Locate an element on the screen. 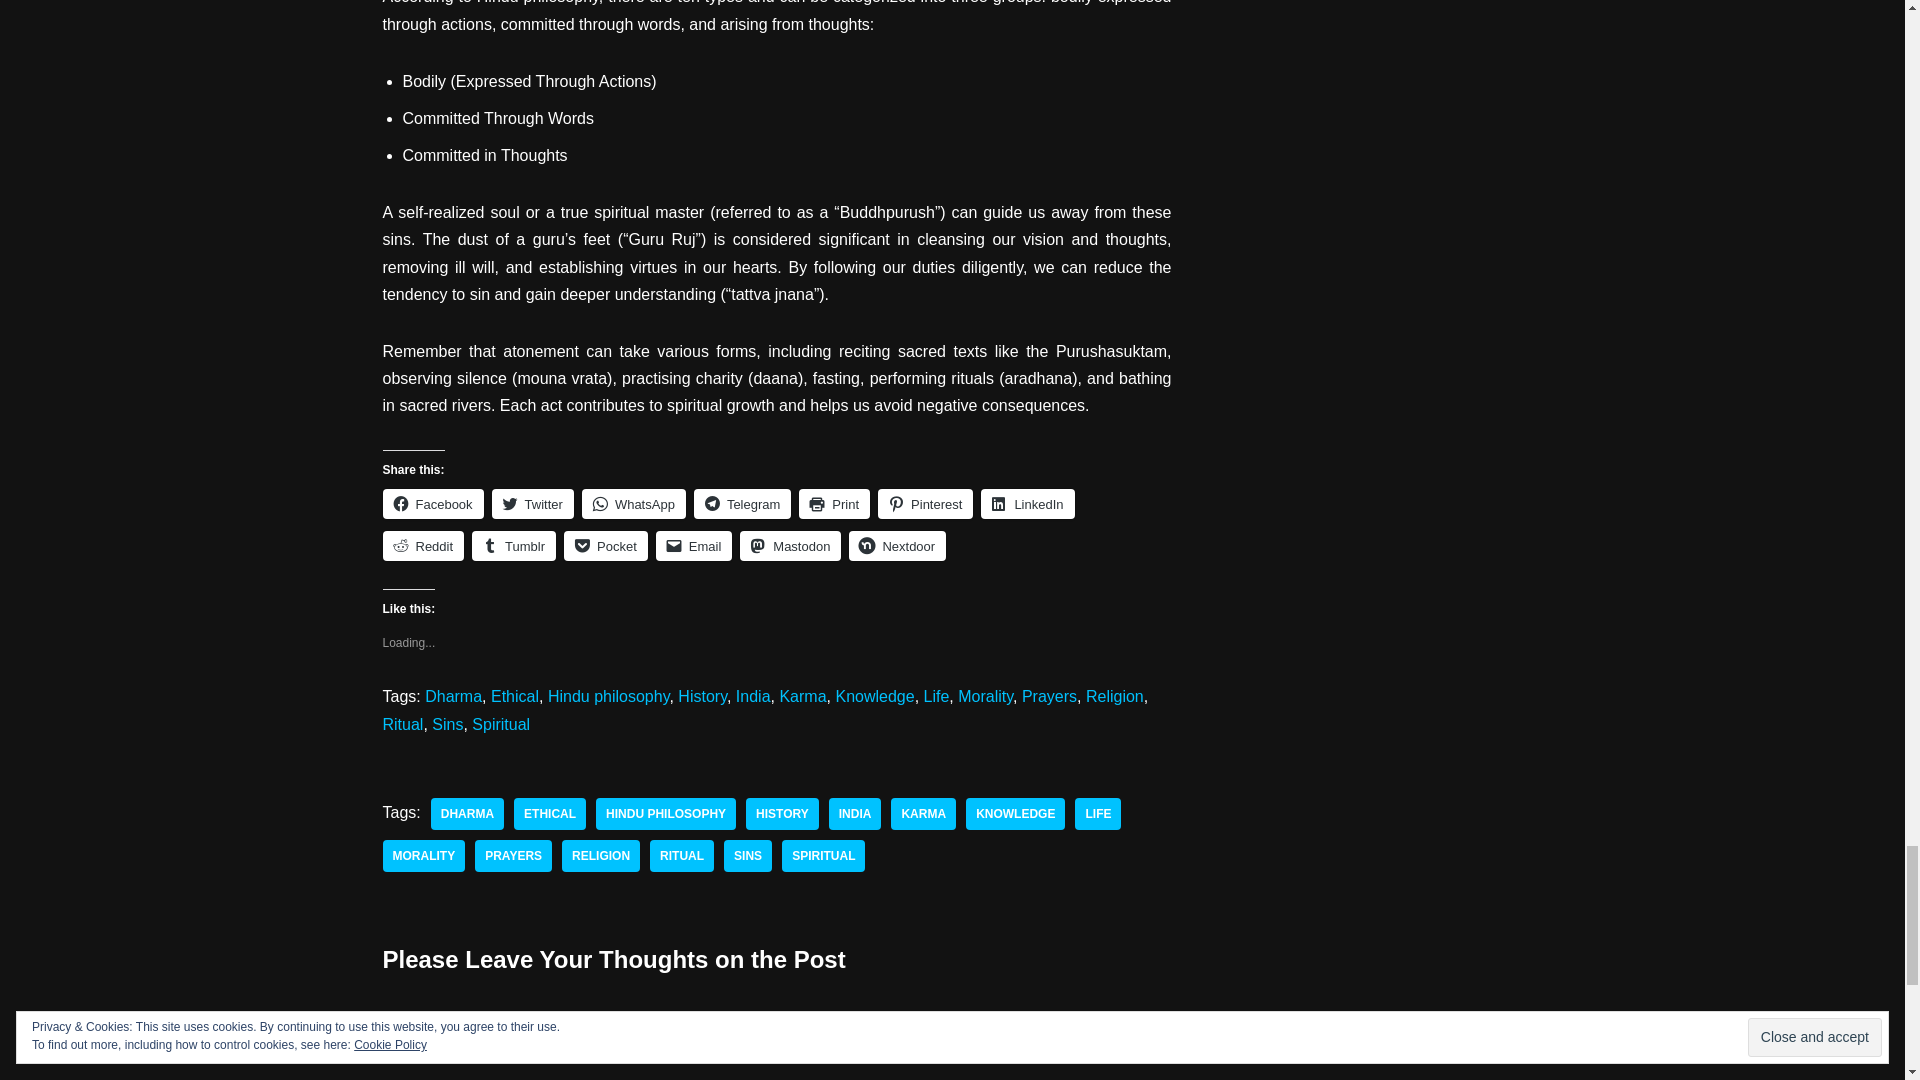 The width and height of the screenshot is (1920, 1080). Click to share on Reddit is located at coordinates (423, 546).